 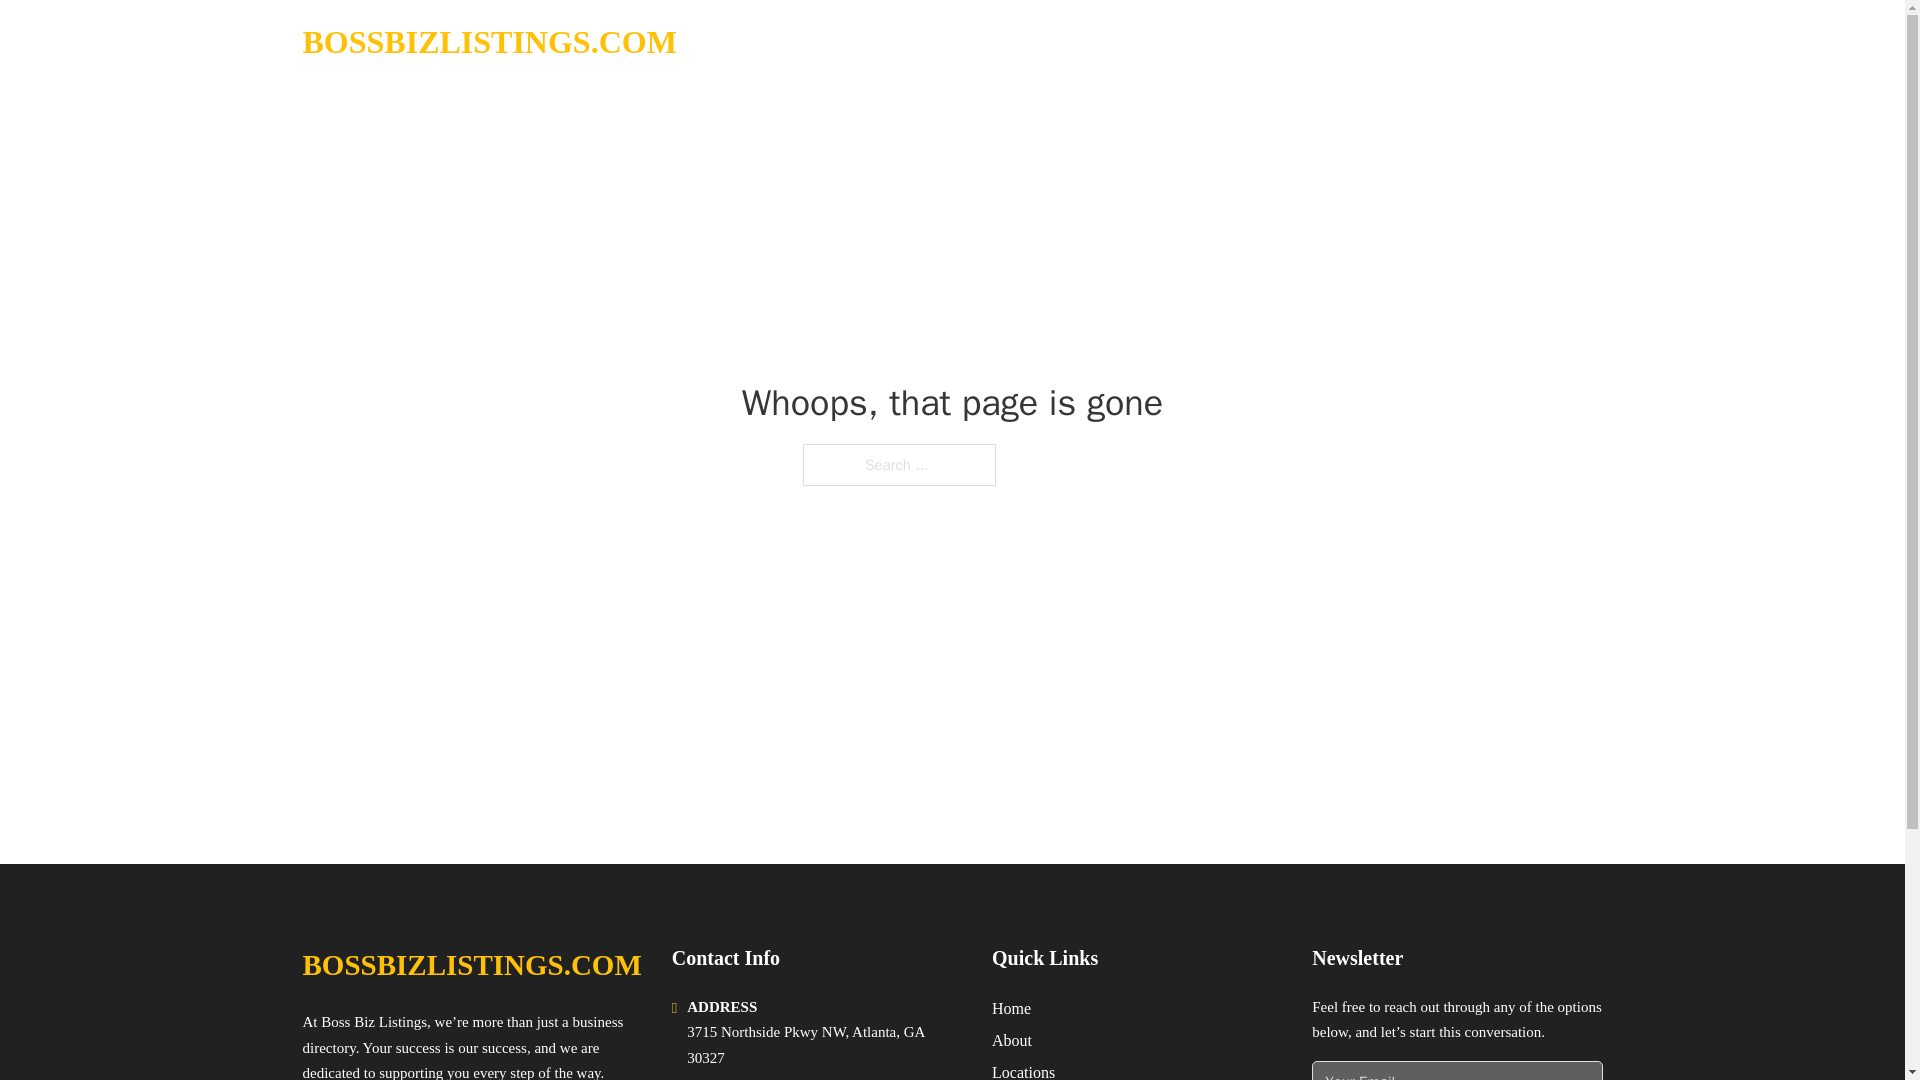 What do you see at coordinates (1012, 1040) in the screenshot?
I see `About` at bounding box center [1012, 1040].